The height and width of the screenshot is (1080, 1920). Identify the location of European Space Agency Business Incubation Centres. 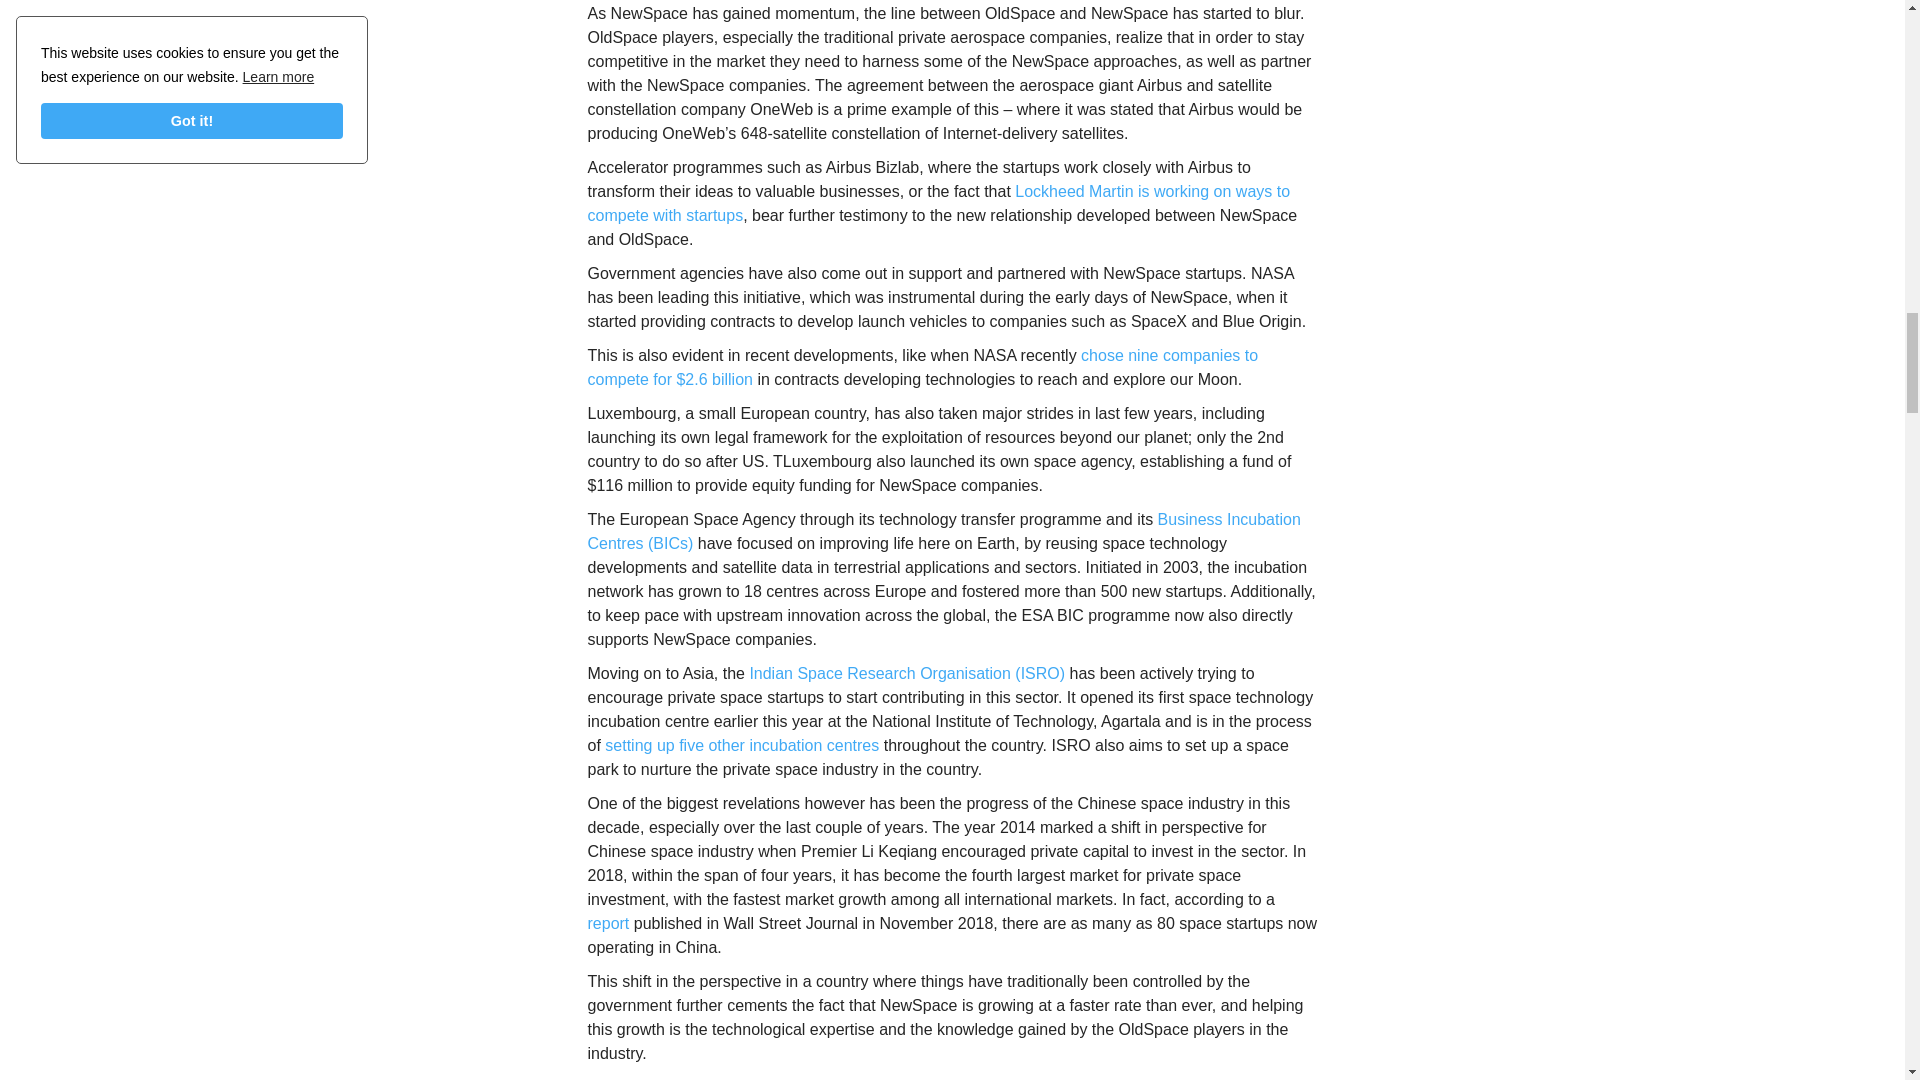
(944, 530).